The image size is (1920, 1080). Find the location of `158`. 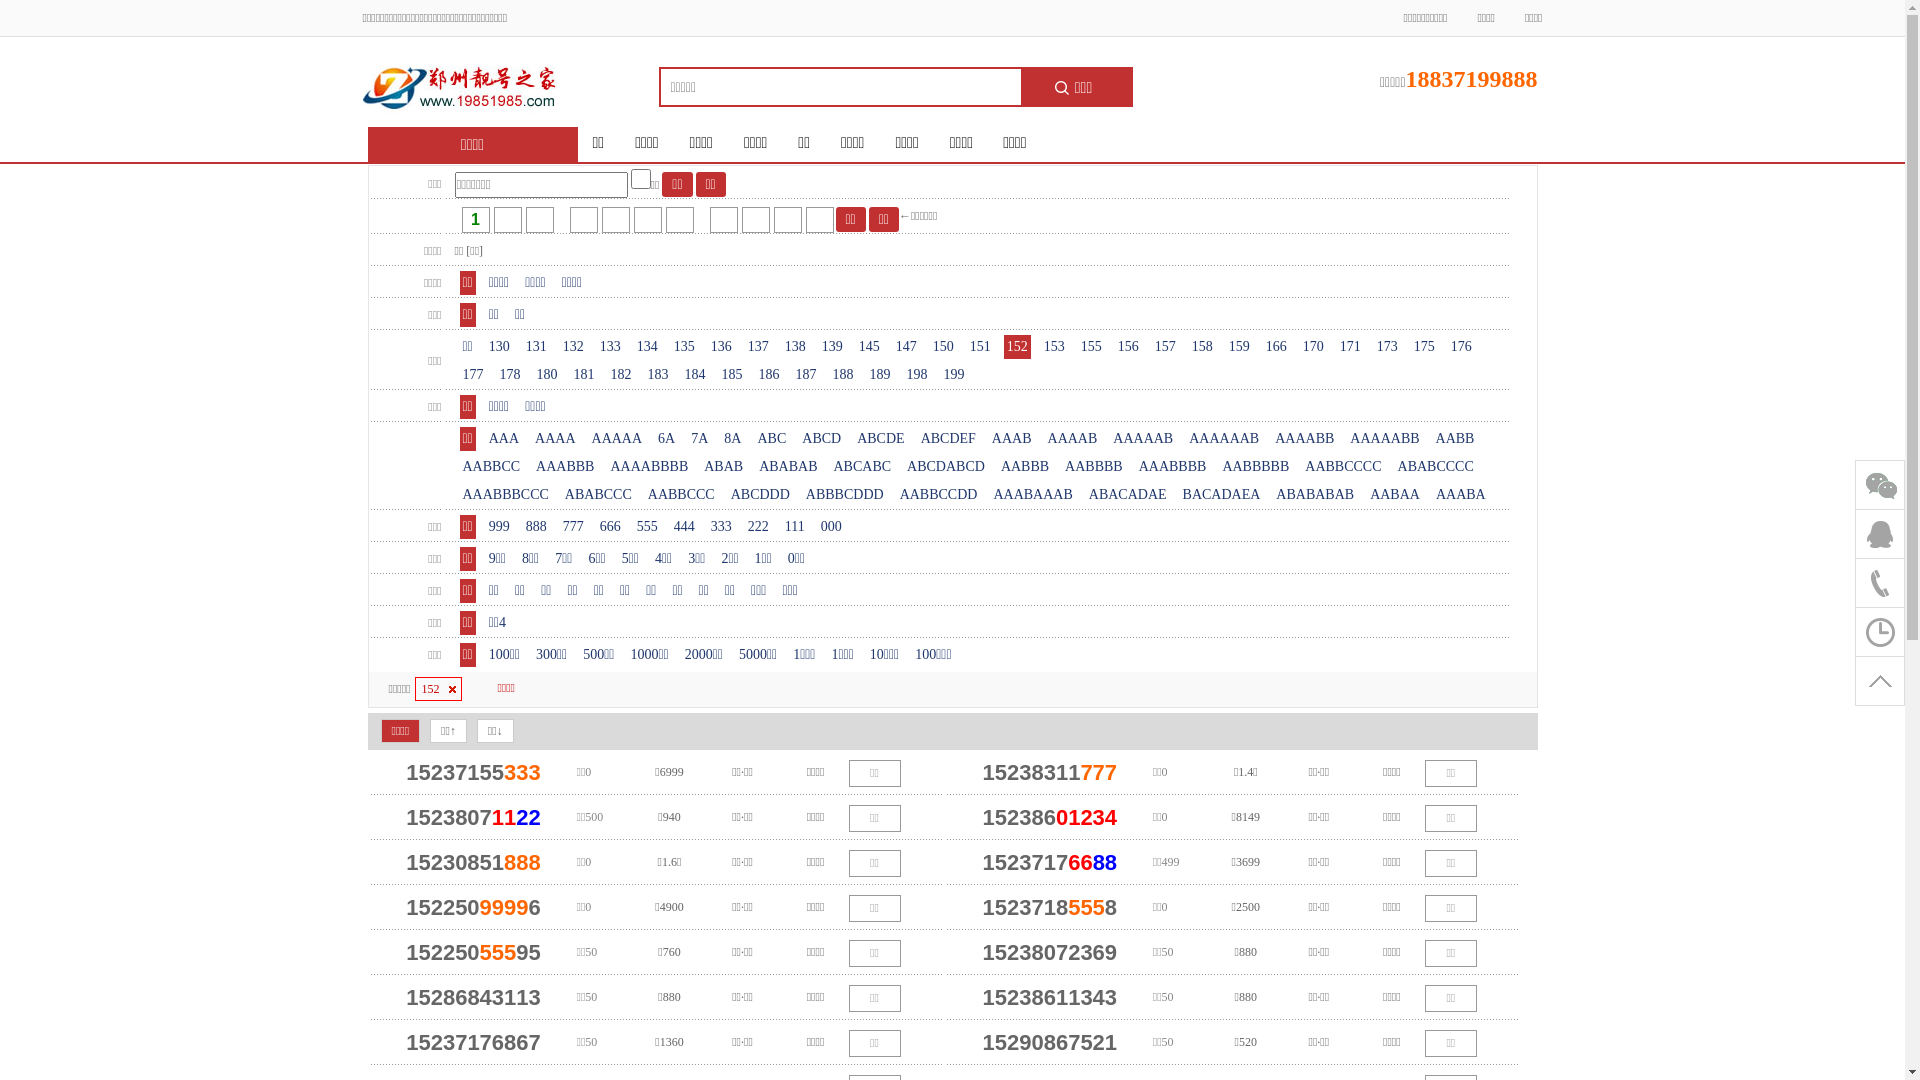

158 is located at coordinates (1202, 347).